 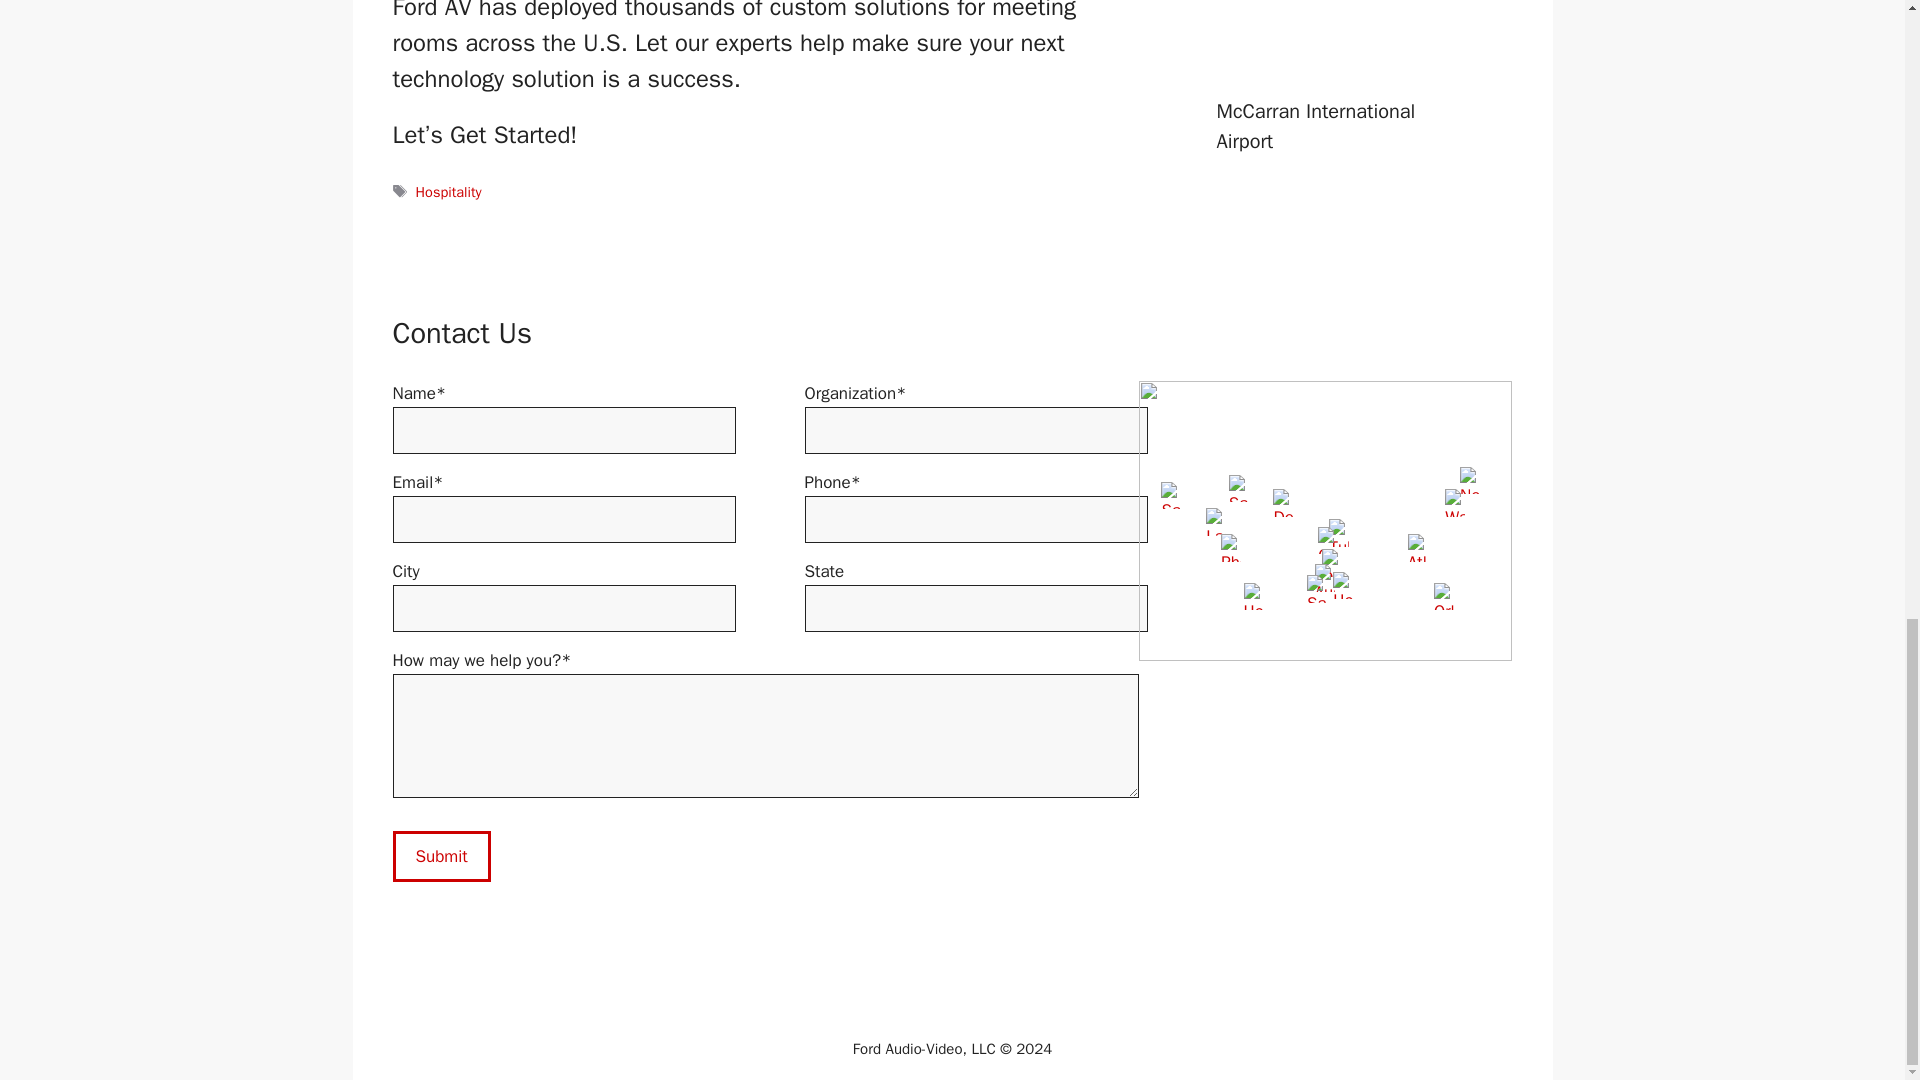 I want to click on Submit, so click(x=440, y=856).